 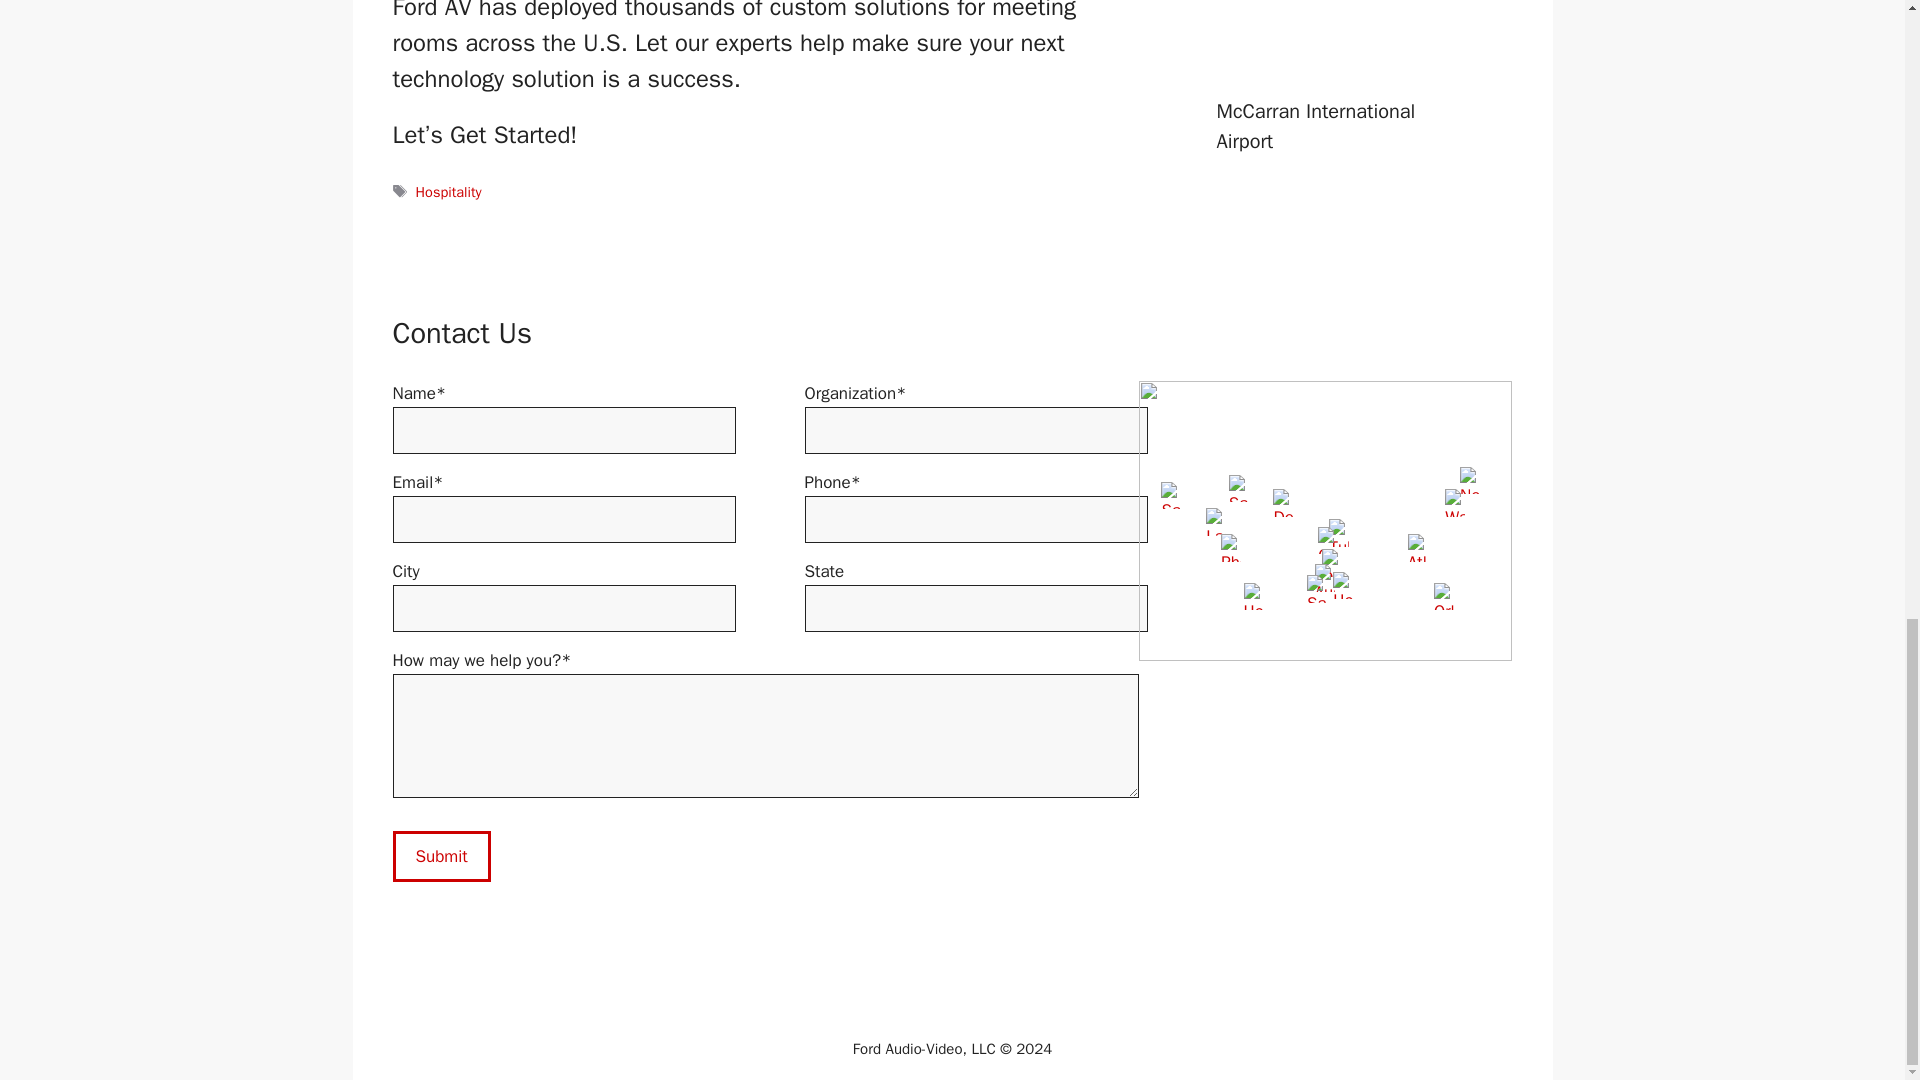 I want to click on Submit, so click(x=440, y=856).